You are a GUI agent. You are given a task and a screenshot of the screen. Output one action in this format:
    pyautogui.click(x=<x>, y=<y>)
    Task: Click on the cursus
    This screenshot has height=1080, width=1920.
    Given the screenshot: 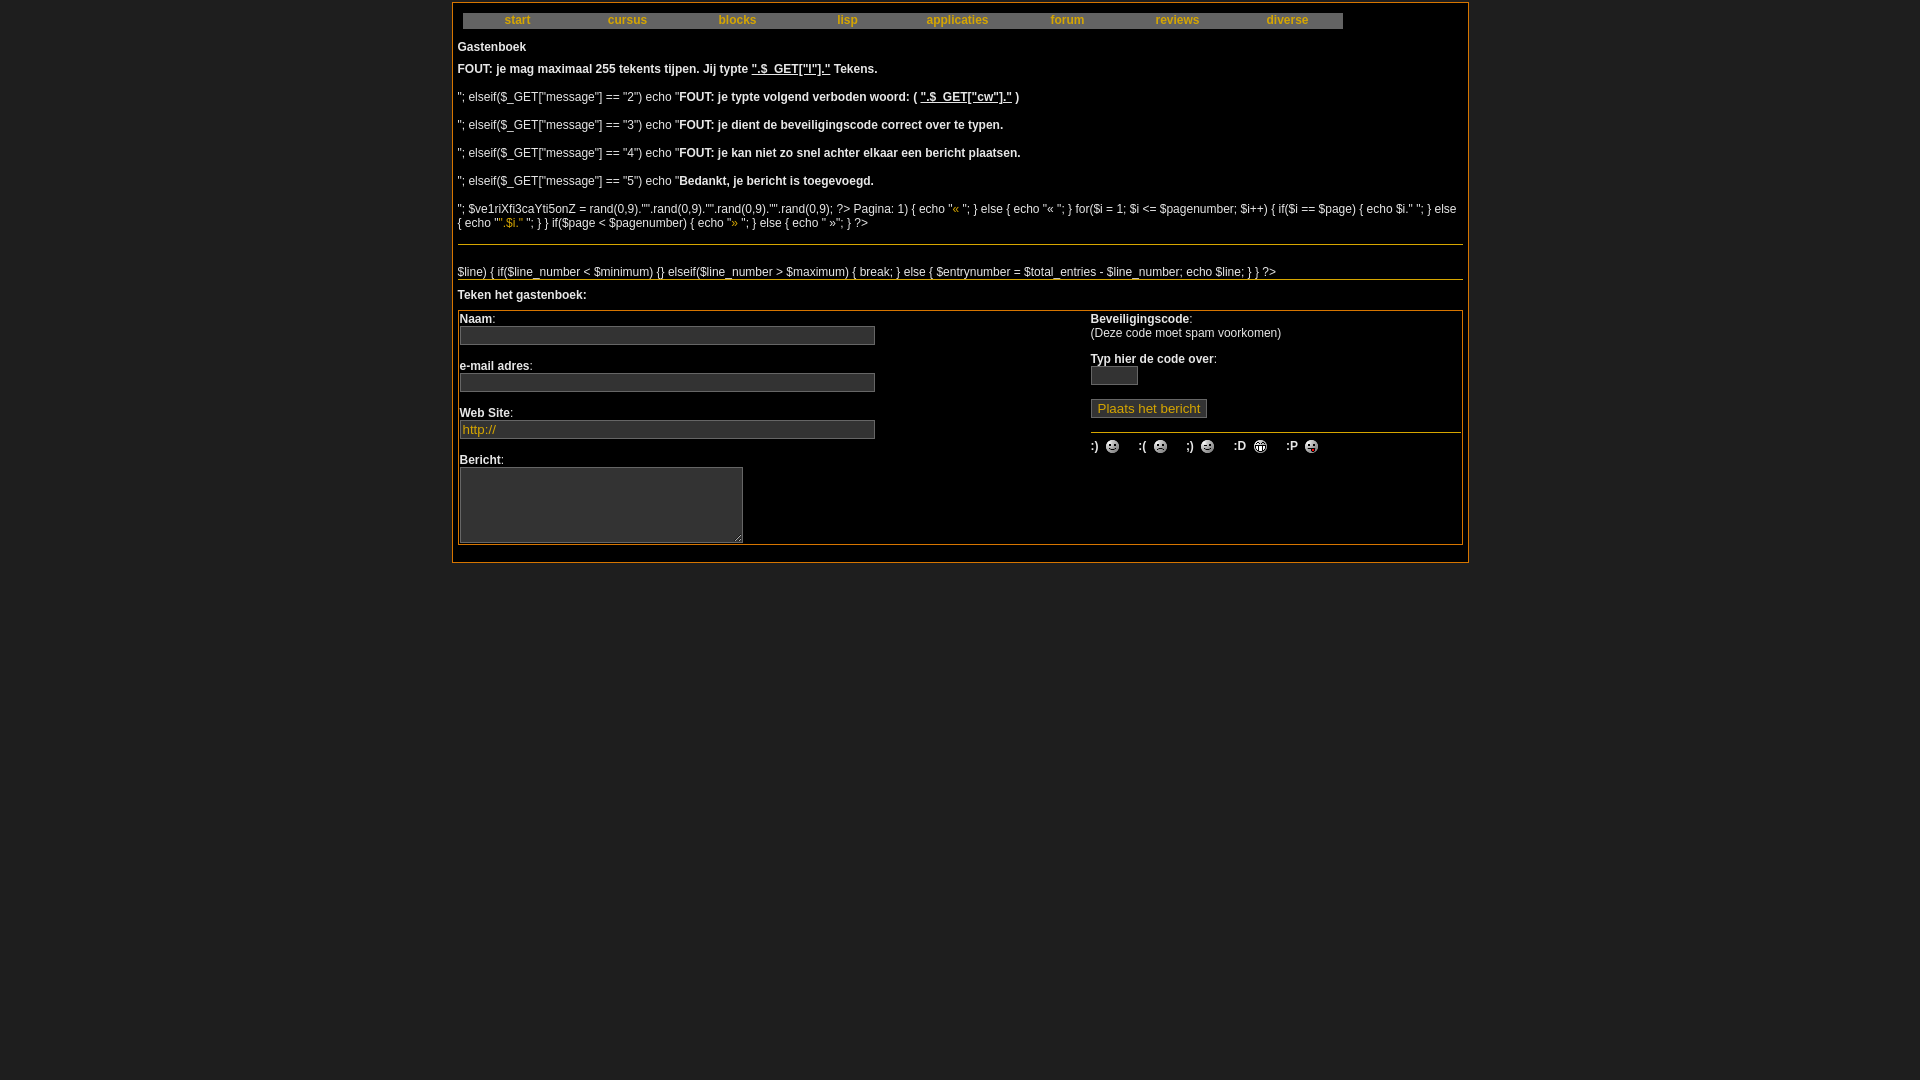 What is the action you would take?
    pyautogui.click(x=627, y=21)
    